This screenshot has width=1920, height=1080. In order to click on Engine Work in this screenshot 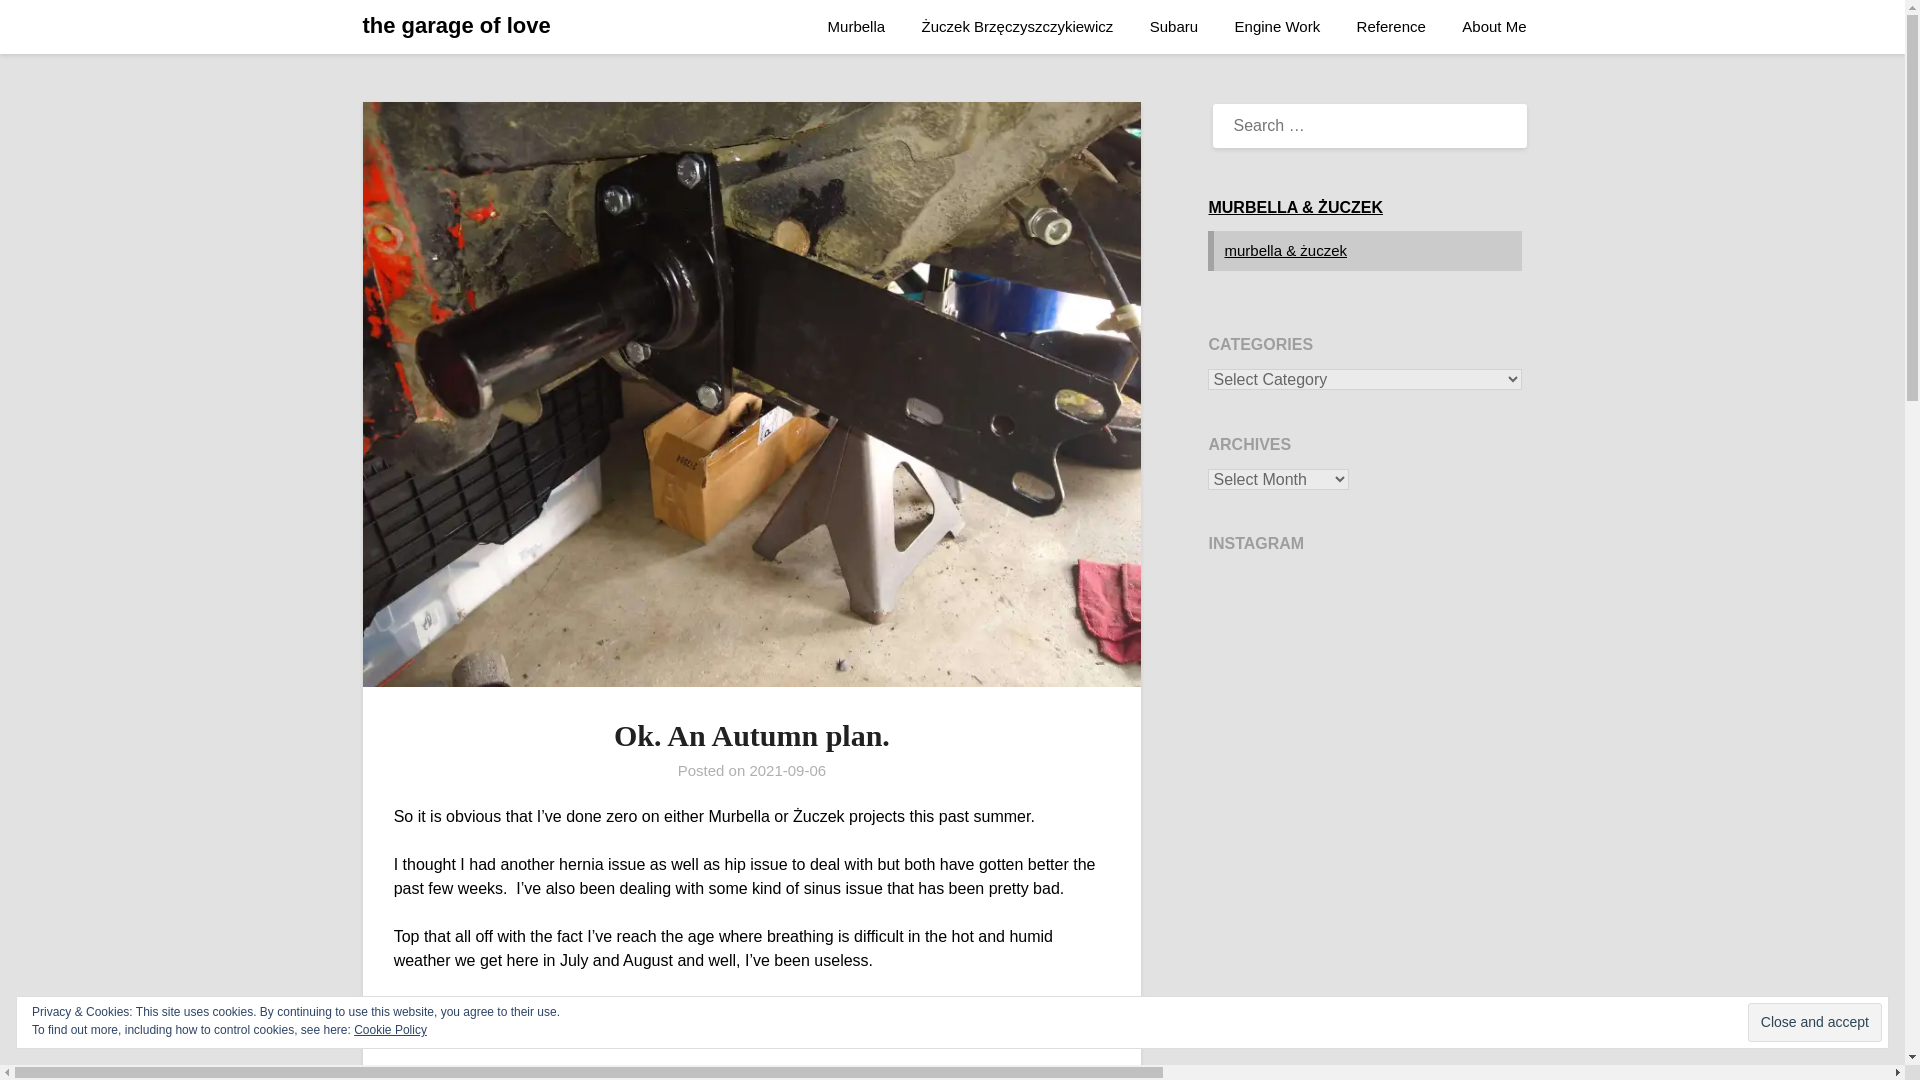, I will do `click(1278, 27)`.